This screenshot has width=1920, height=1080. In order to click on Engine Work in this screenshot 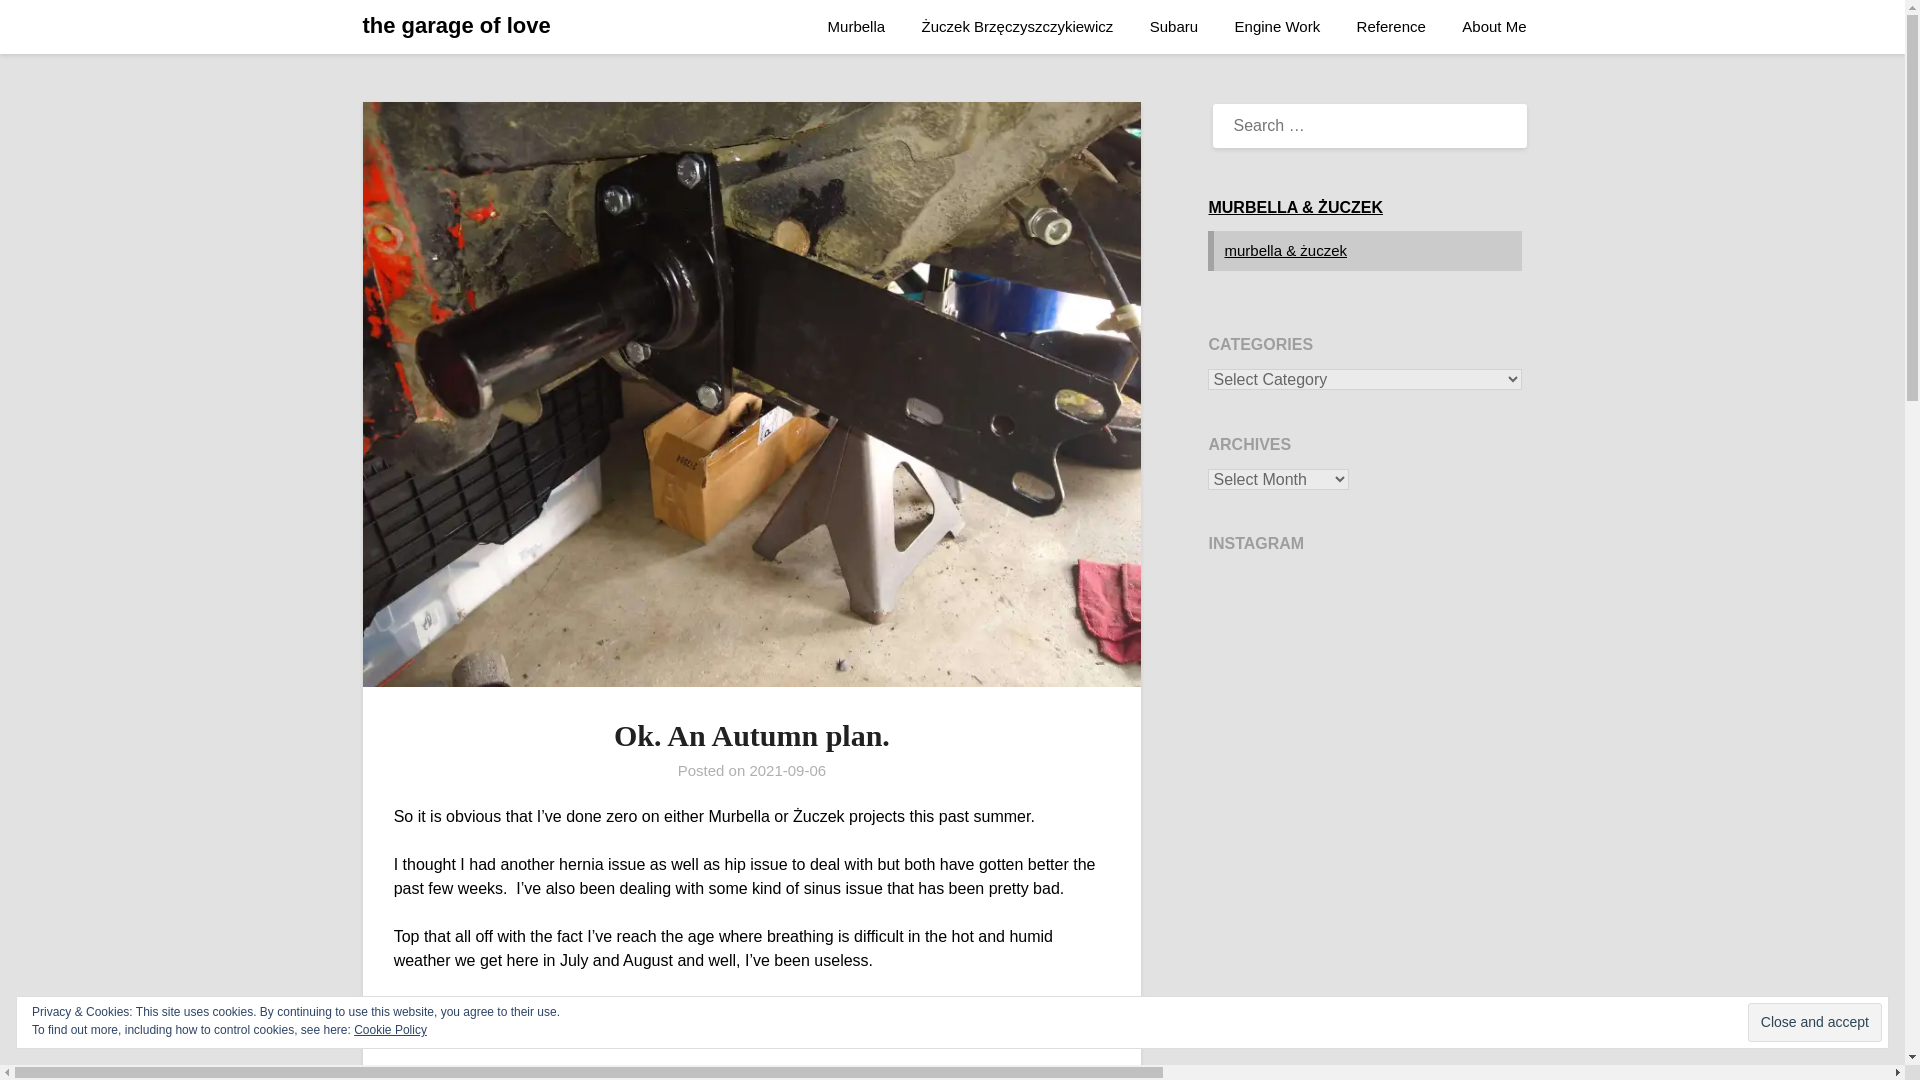, I will do `click(1278, 27)`.